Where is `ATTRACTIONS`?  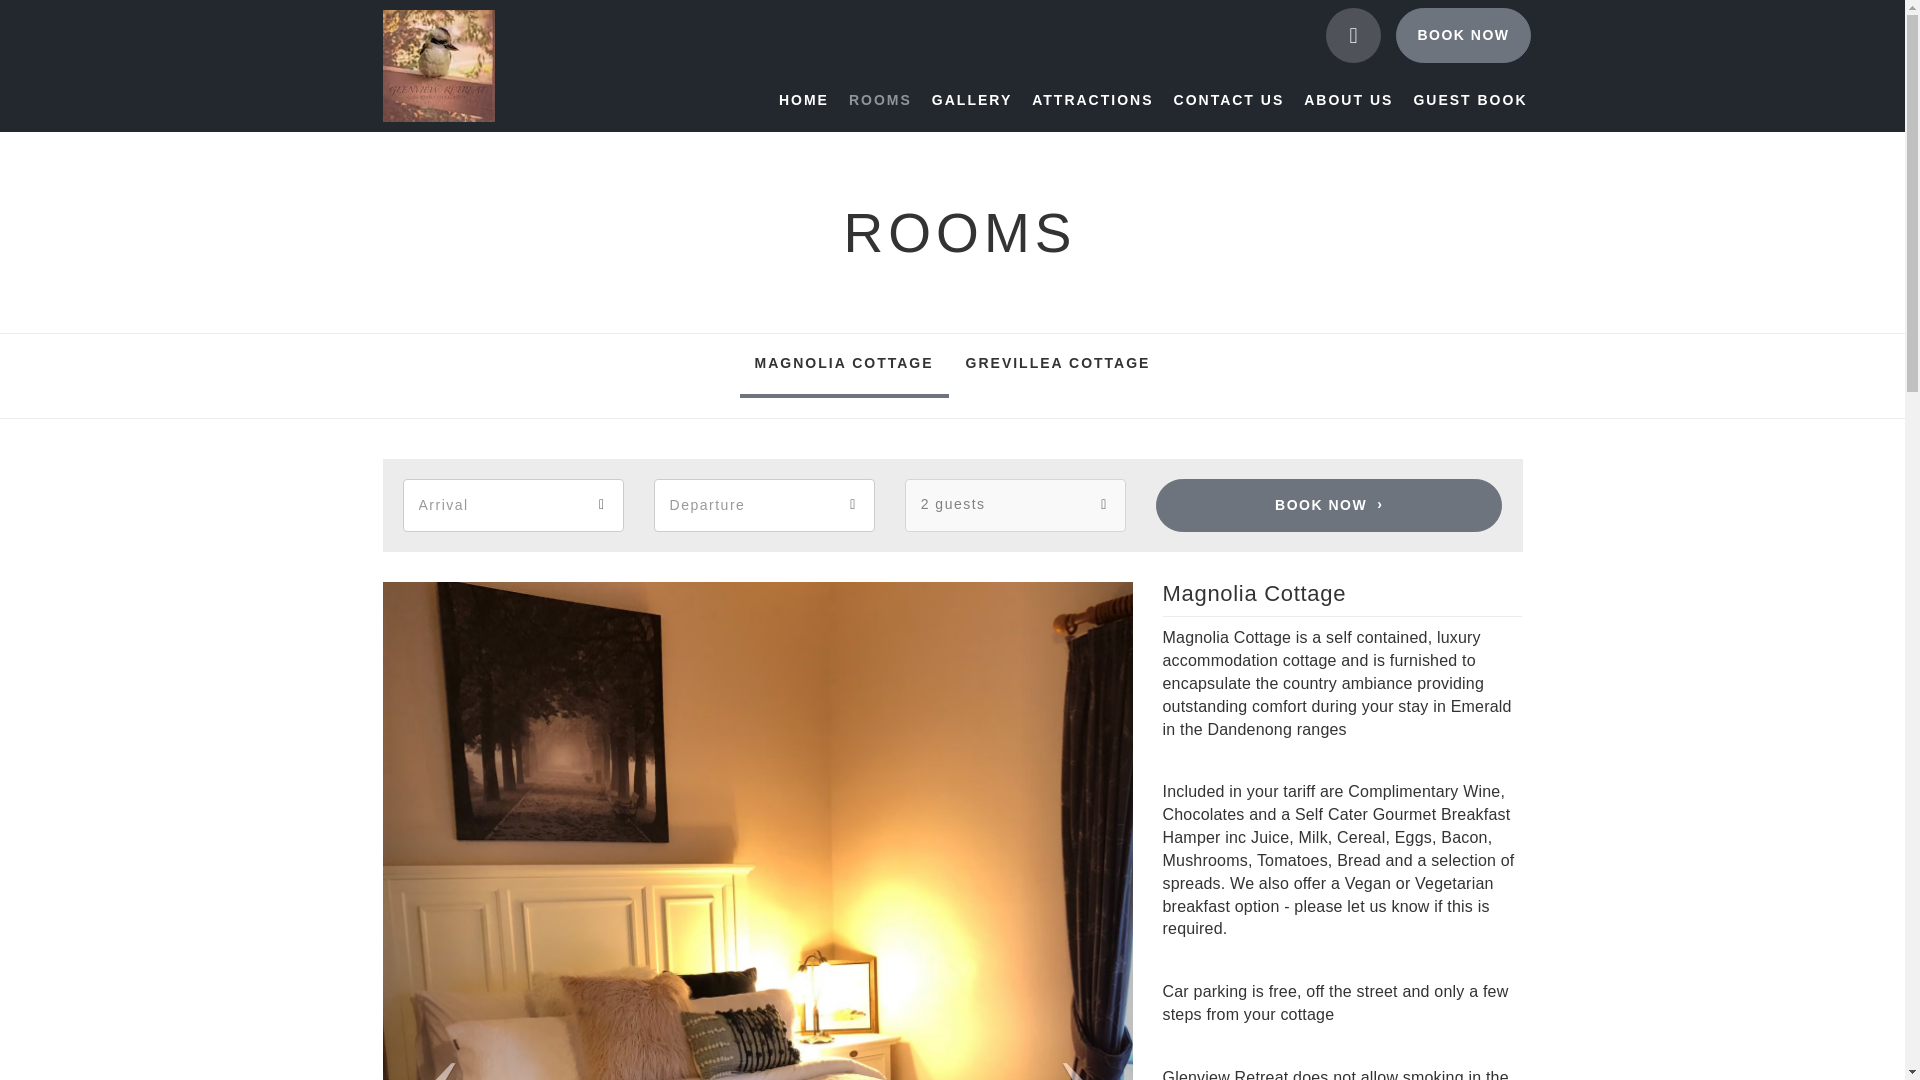 ATTRACTIONS is located at coordinates (1092, 100).